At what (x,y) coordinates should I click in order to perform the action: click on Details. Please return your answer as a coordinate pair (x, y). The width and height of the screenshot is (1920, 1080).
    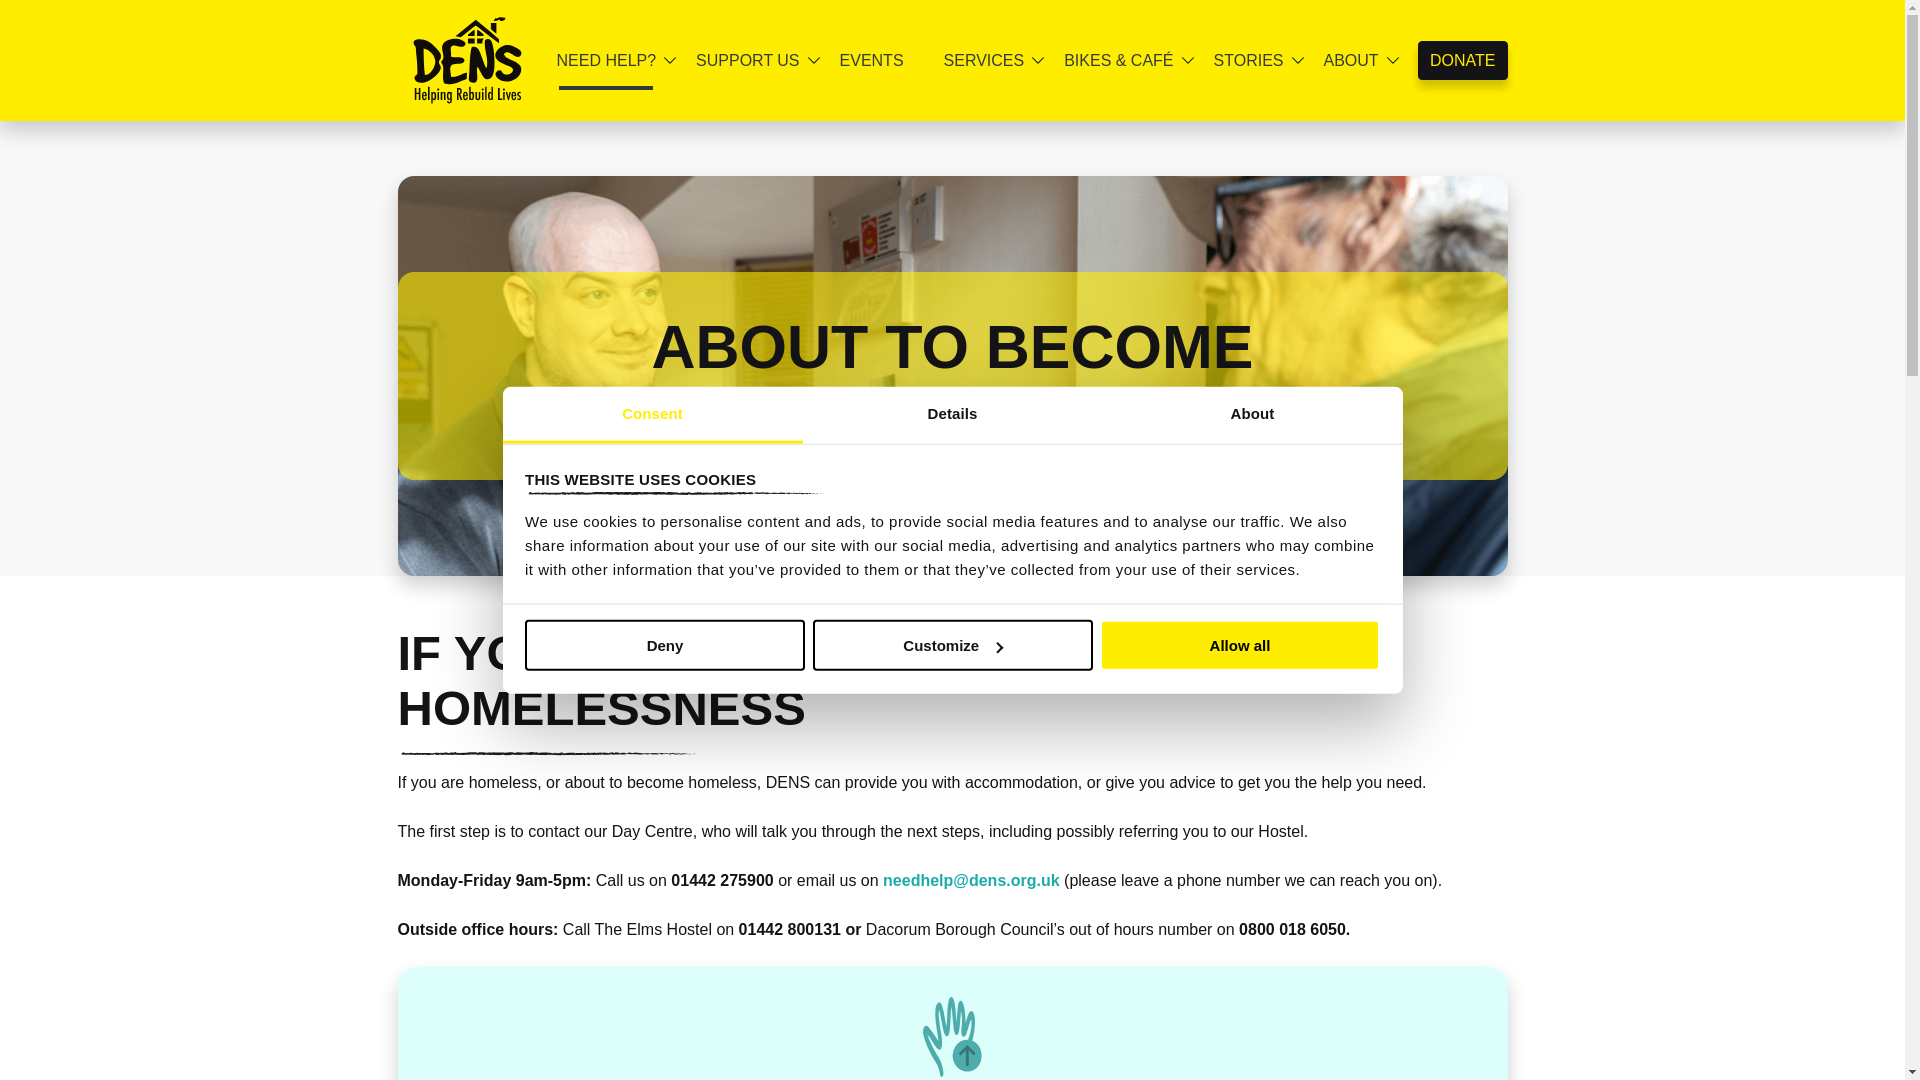
    Looking at the image, I should click on (952, 414).